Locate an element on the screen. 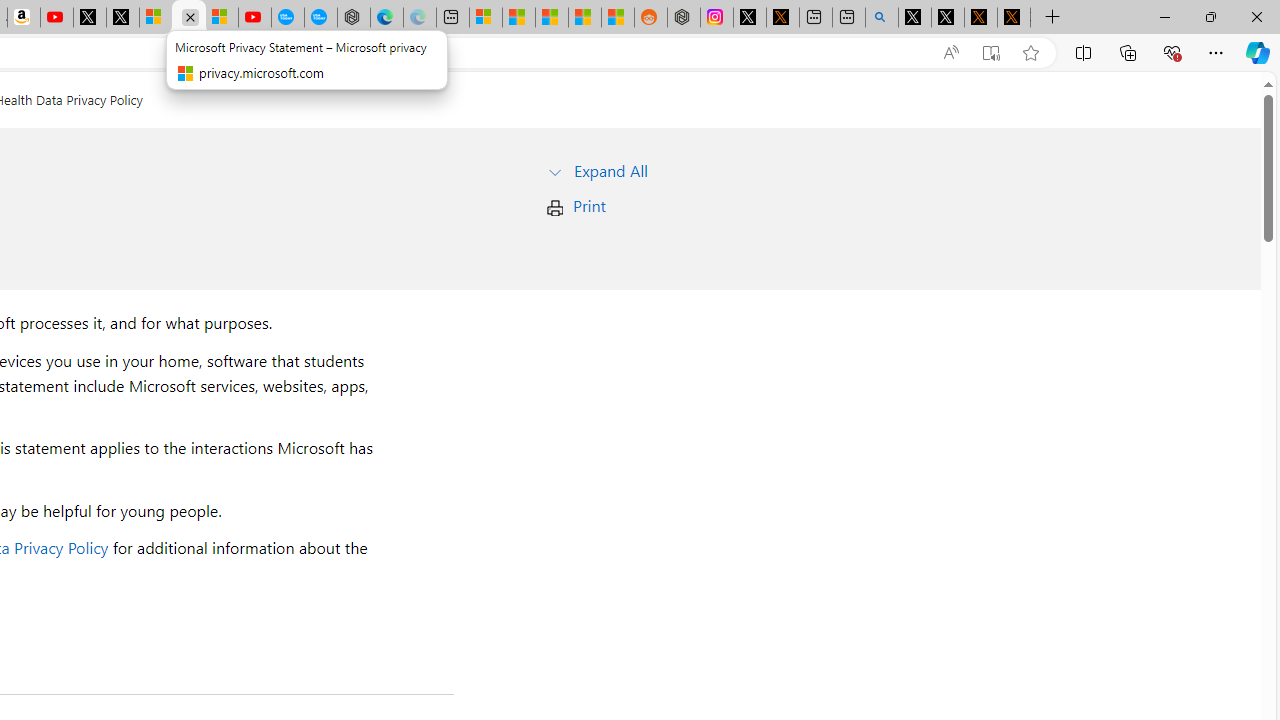 The height and width of the screenshot is (720, 1280). GitHub (@github) / X is located at coordinates (947, 18).